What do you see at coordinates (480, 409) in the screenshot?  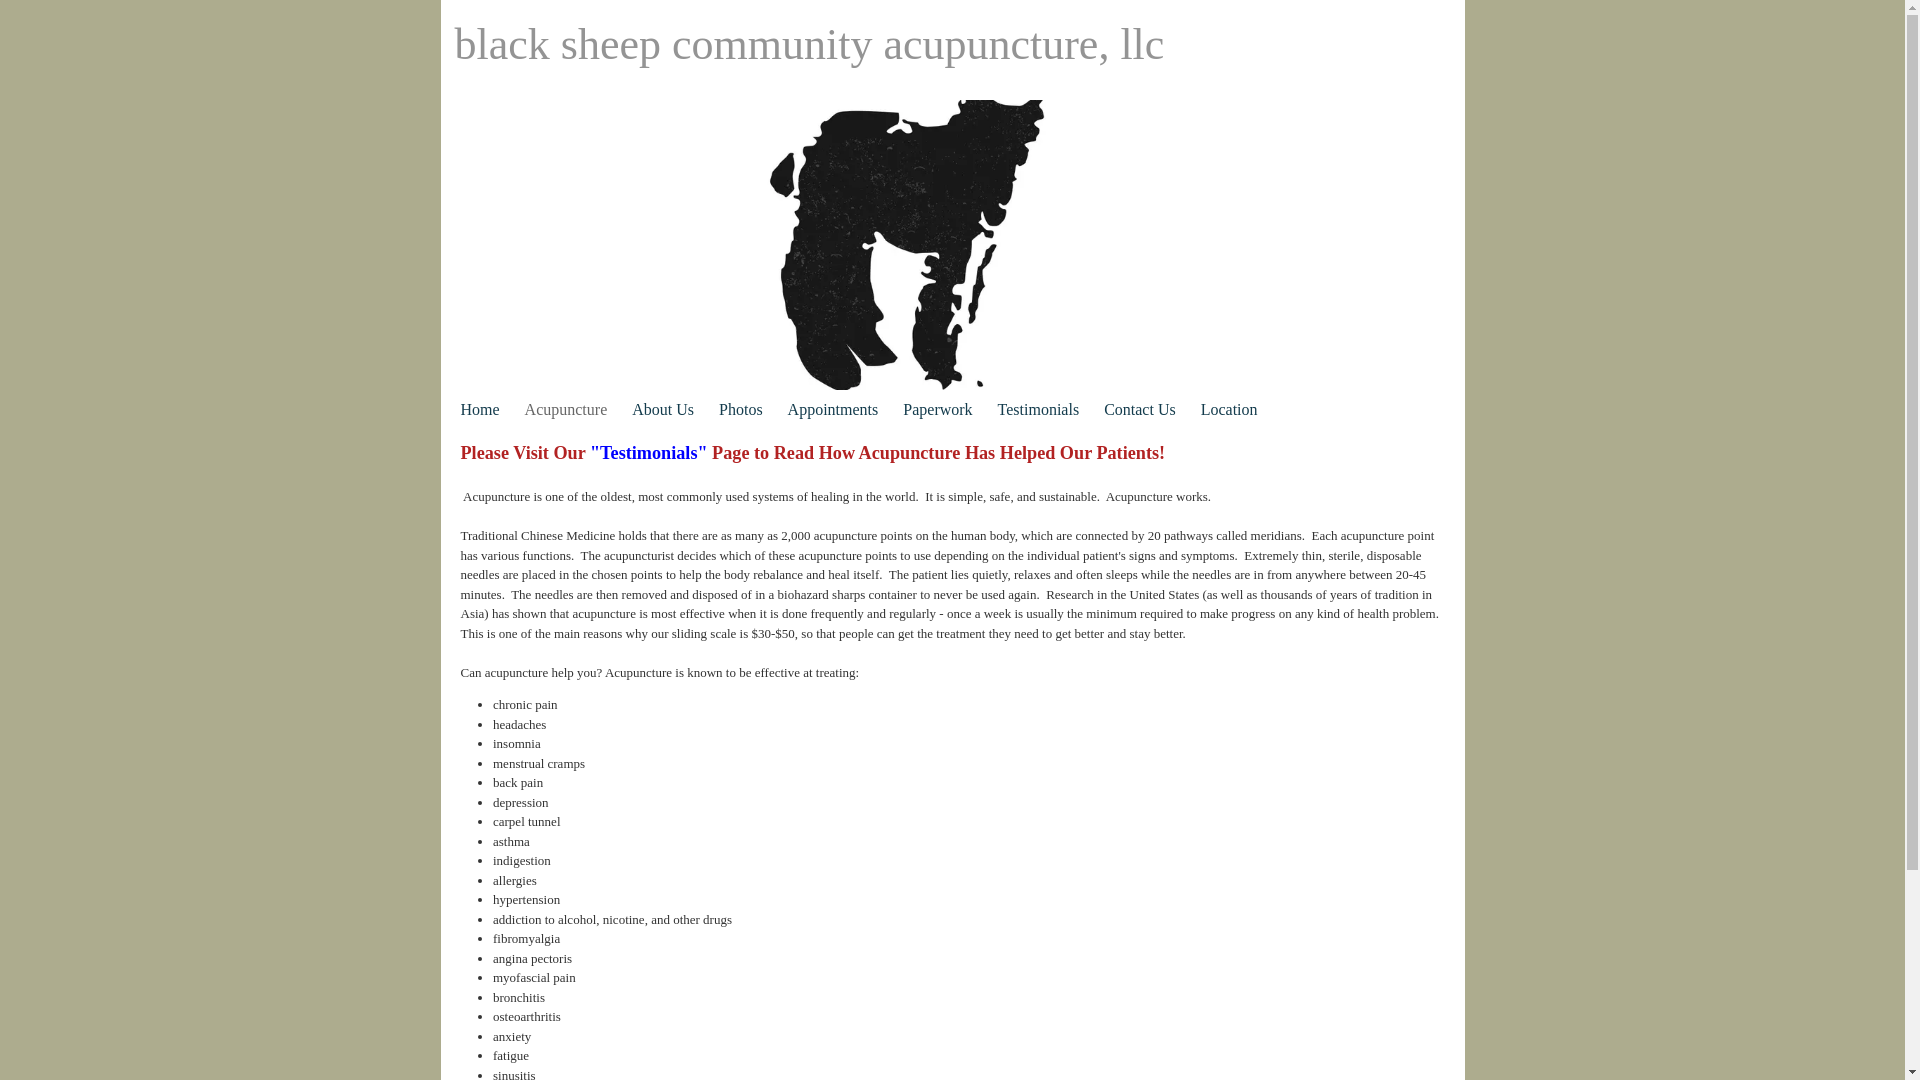 I see `Home` at bounding box center [480, 409].